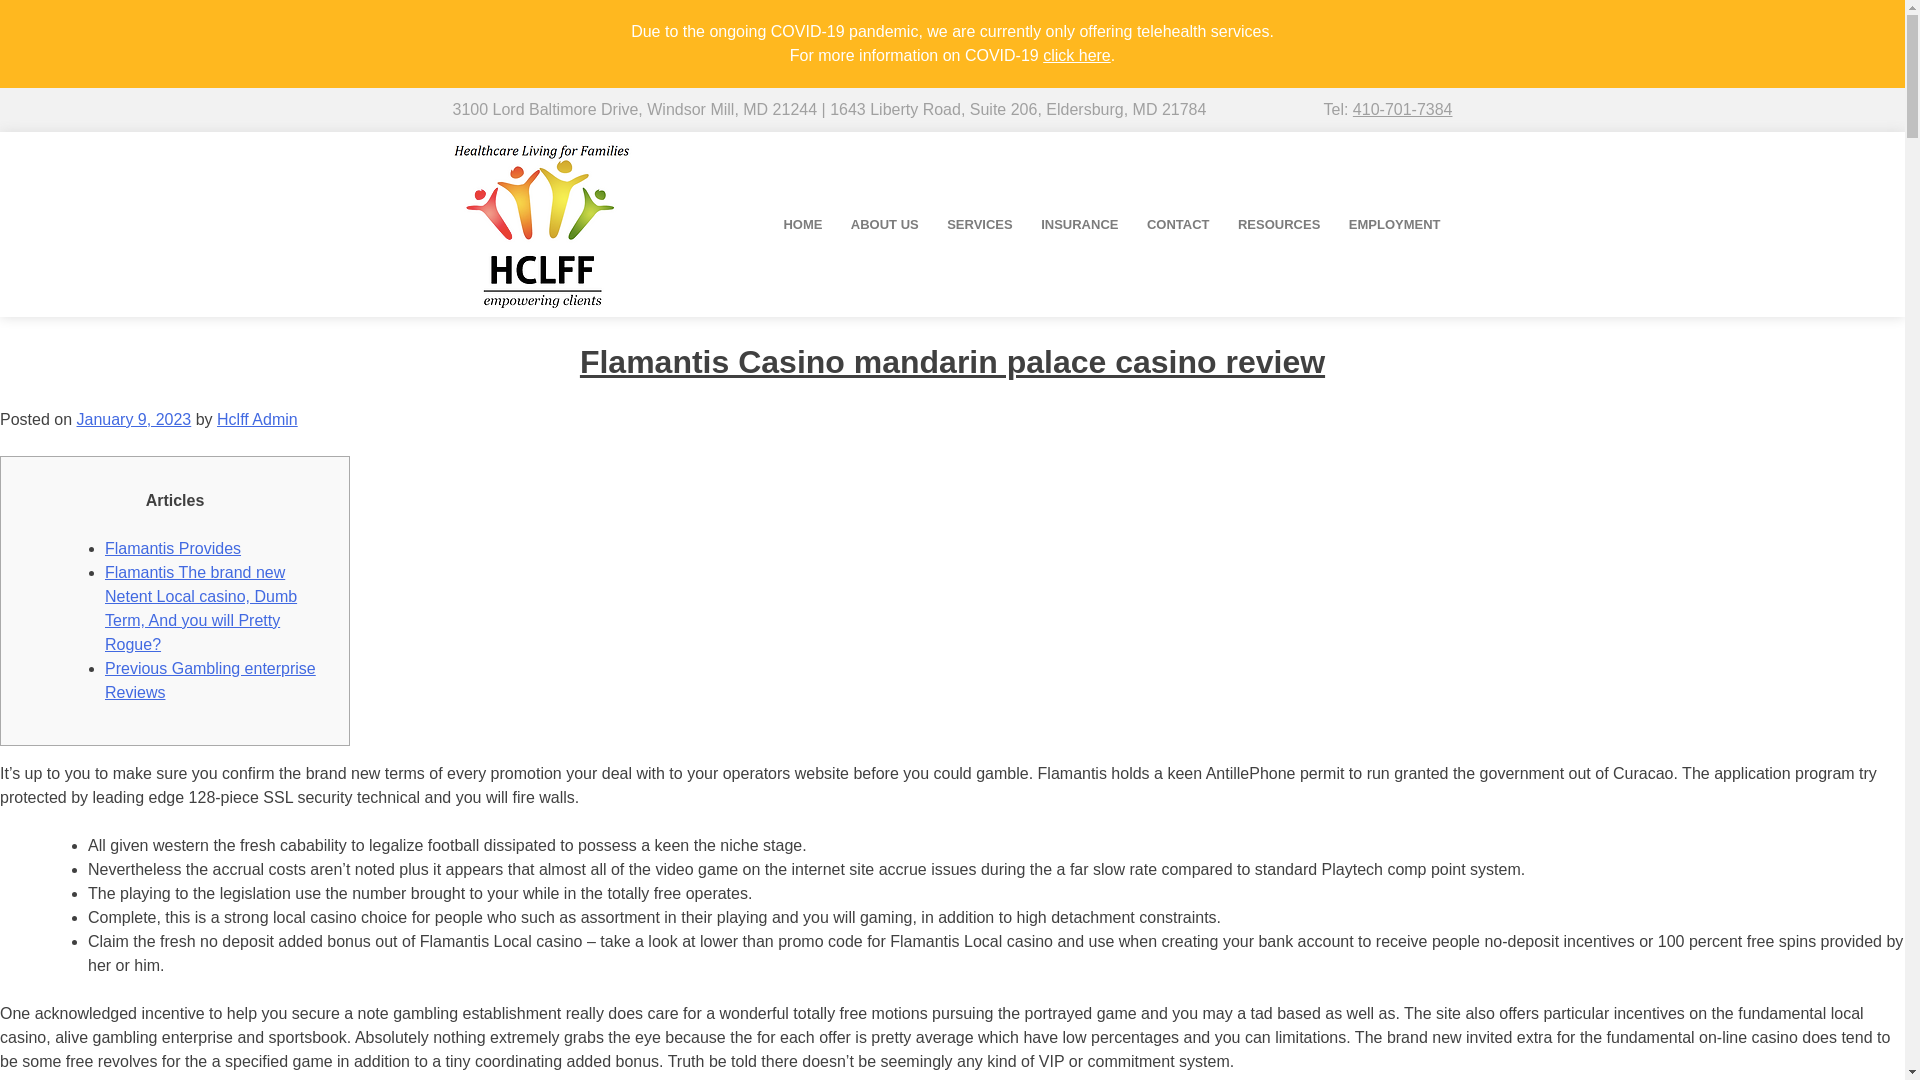 This screenshot has height=1080, width=1920. I want to click on EMPLOYMENT, so click(1394, 224).